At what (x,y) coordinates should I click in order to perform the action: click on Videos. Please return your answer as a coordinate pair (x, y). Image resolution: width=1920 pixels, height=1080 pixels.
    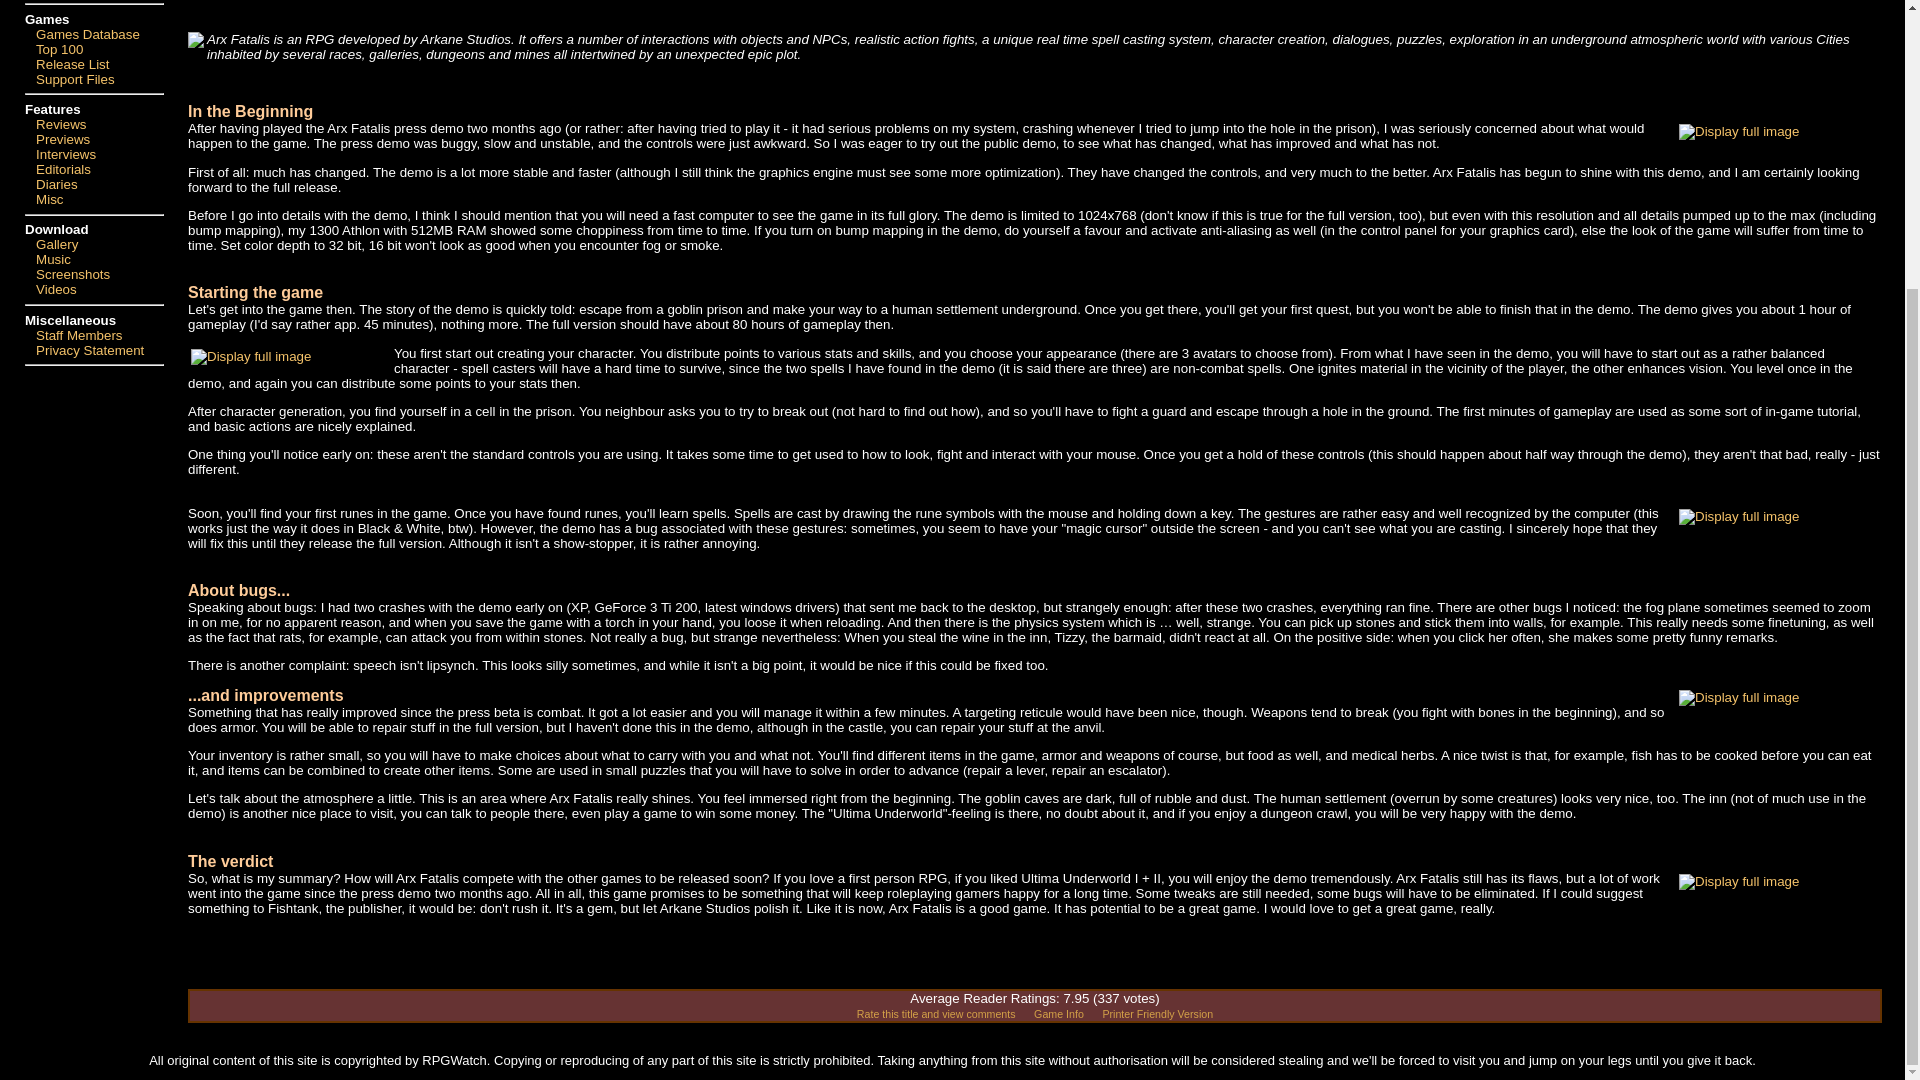
    Looking at the image, I should click on (56, 289).